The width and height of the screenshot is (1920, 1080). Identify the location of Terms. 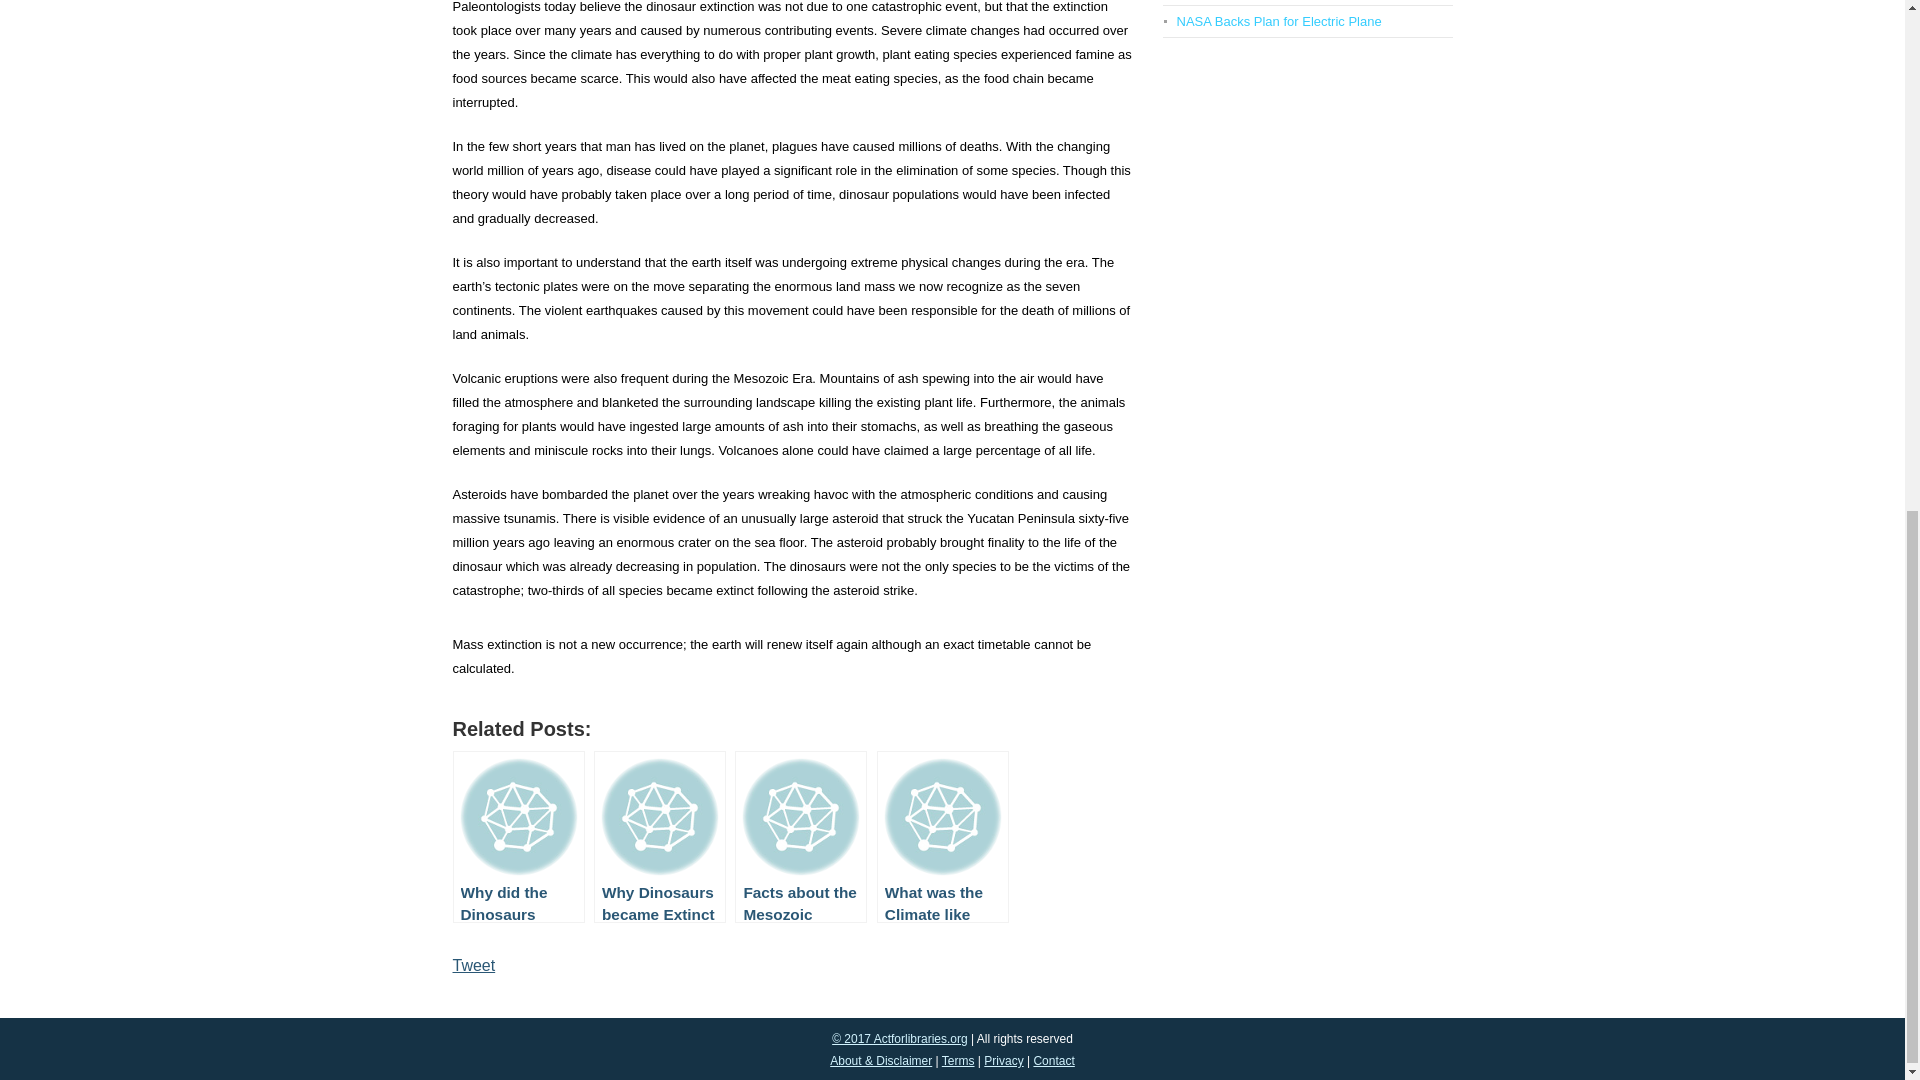
(958, 1061).